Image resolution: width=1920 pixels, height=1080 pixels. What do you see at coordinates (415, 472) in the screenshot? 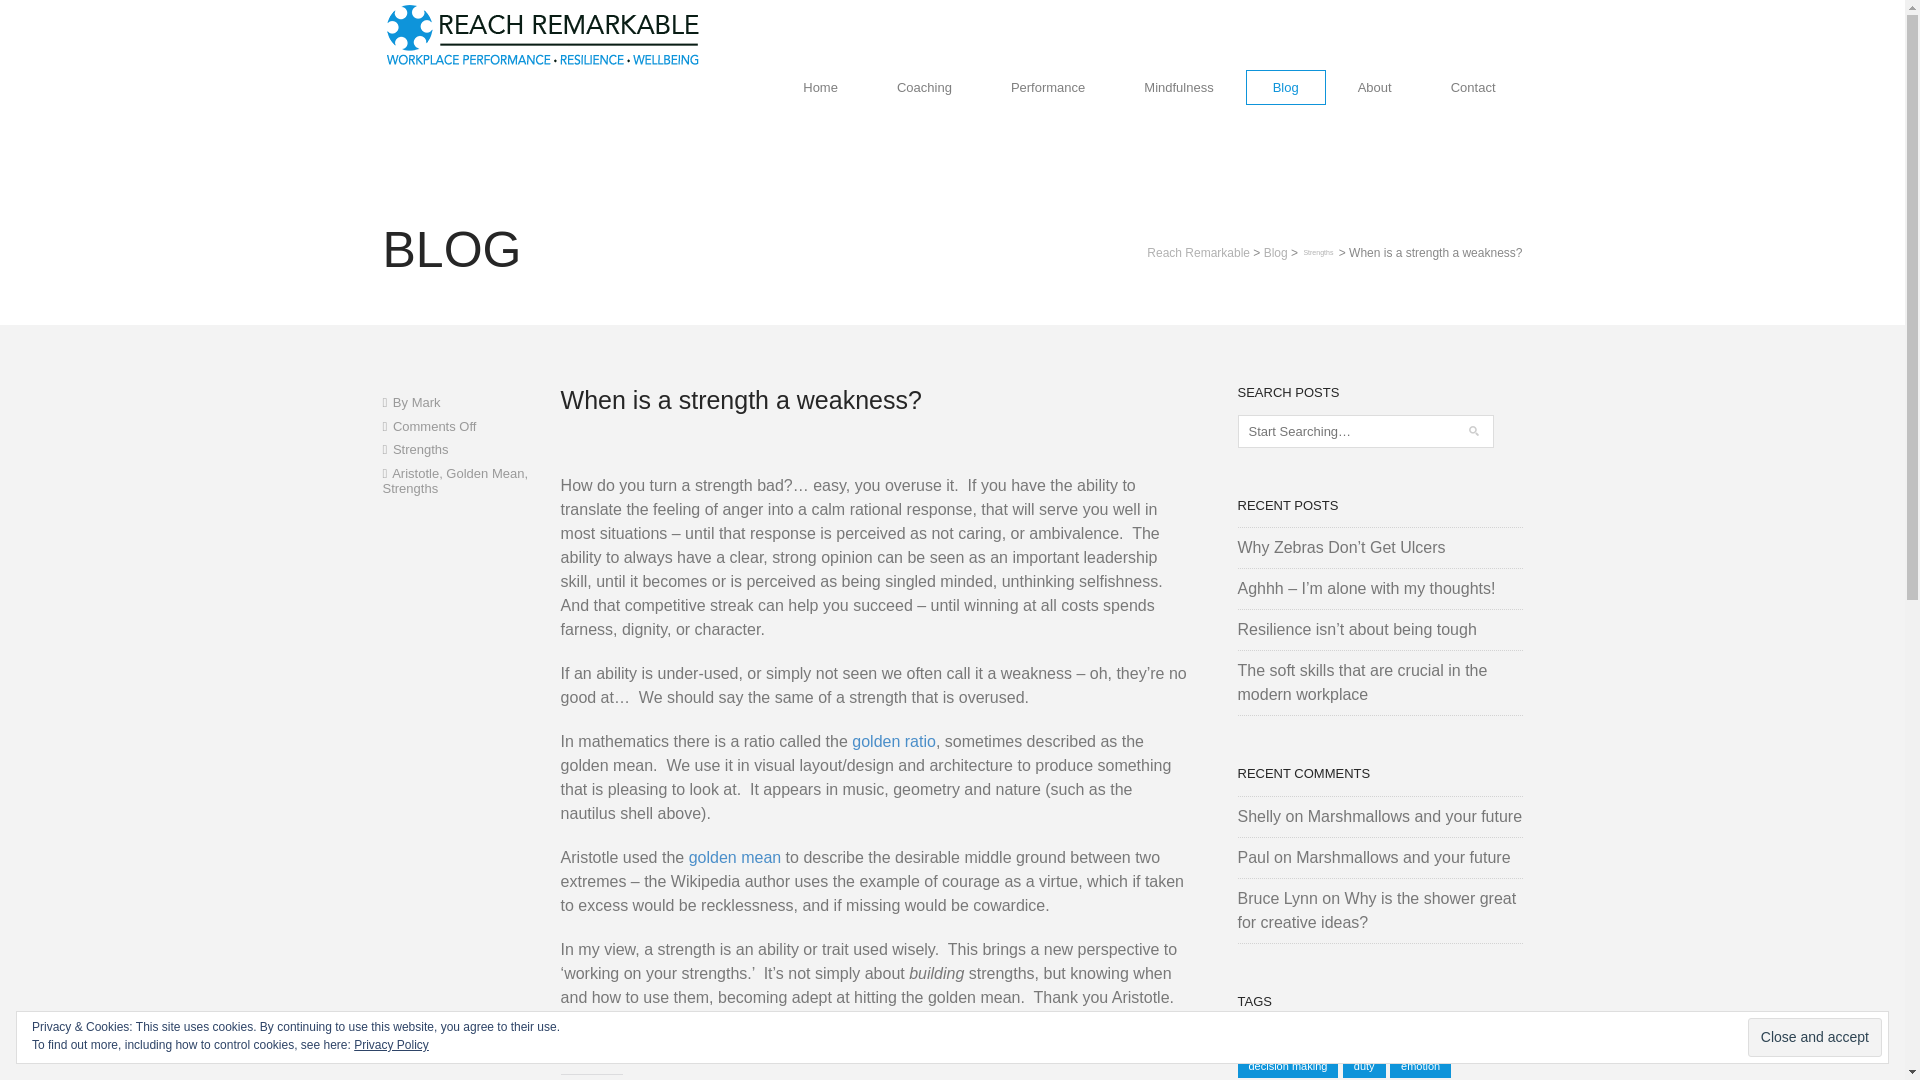
I see `Aristotle` at bounding box center [415, 472].